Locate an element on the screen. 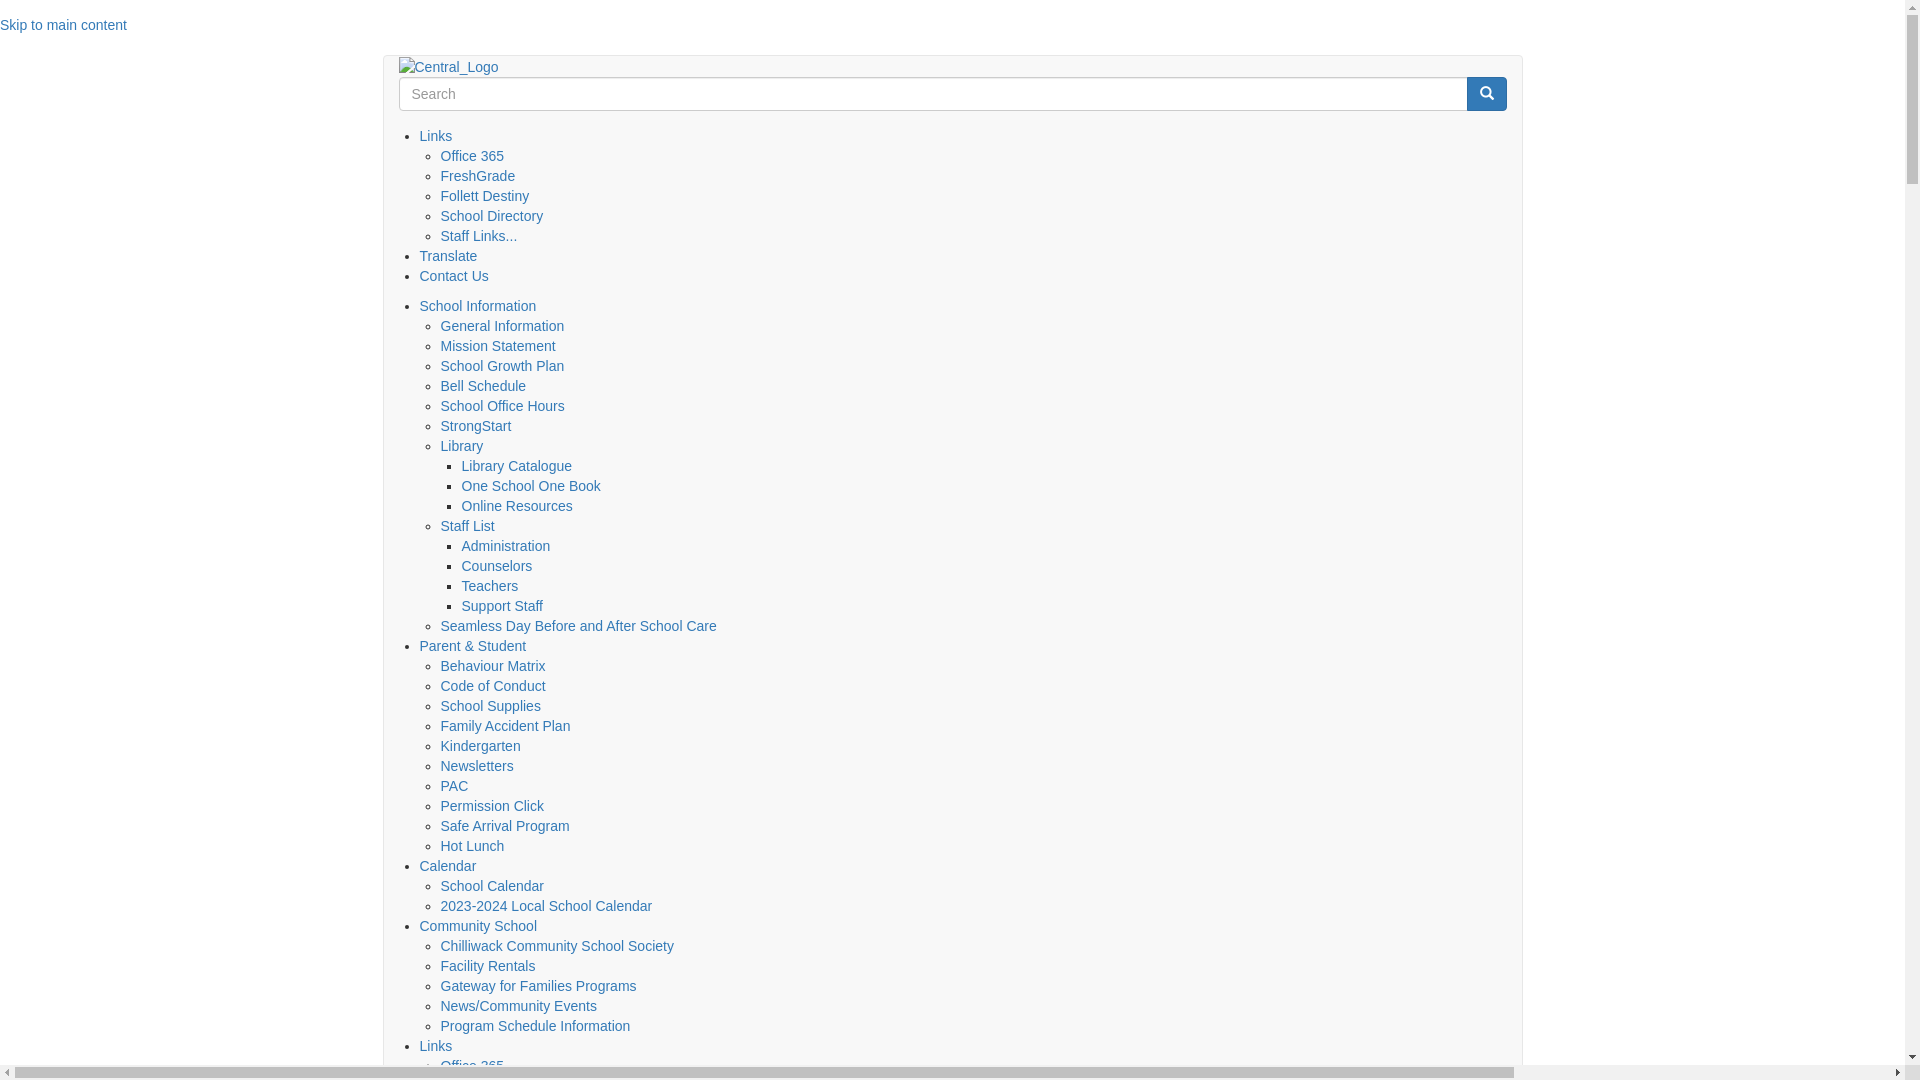 The height and width of the screenshot is (1080, 1920). Hot Lunch is located at coordinates (472, 846).